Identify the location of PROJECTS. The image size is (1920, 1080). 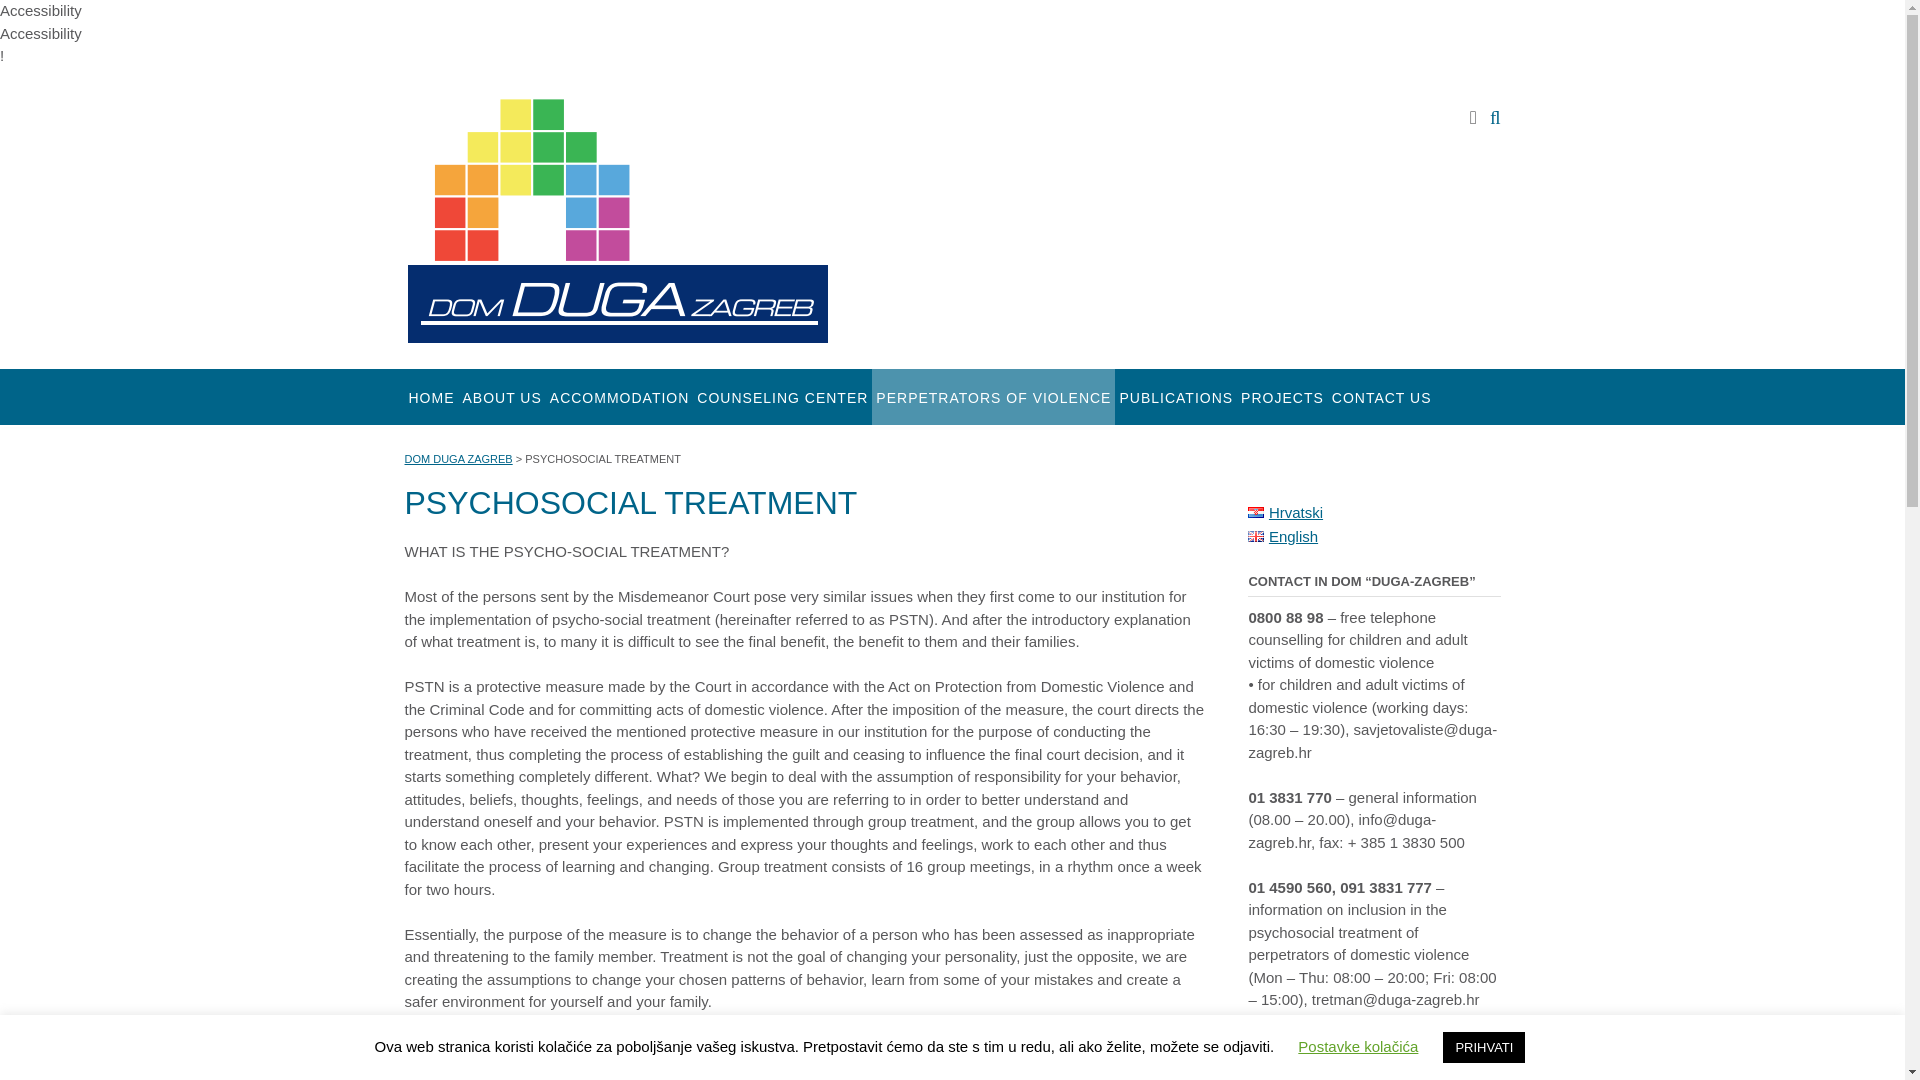
(1282, 396).